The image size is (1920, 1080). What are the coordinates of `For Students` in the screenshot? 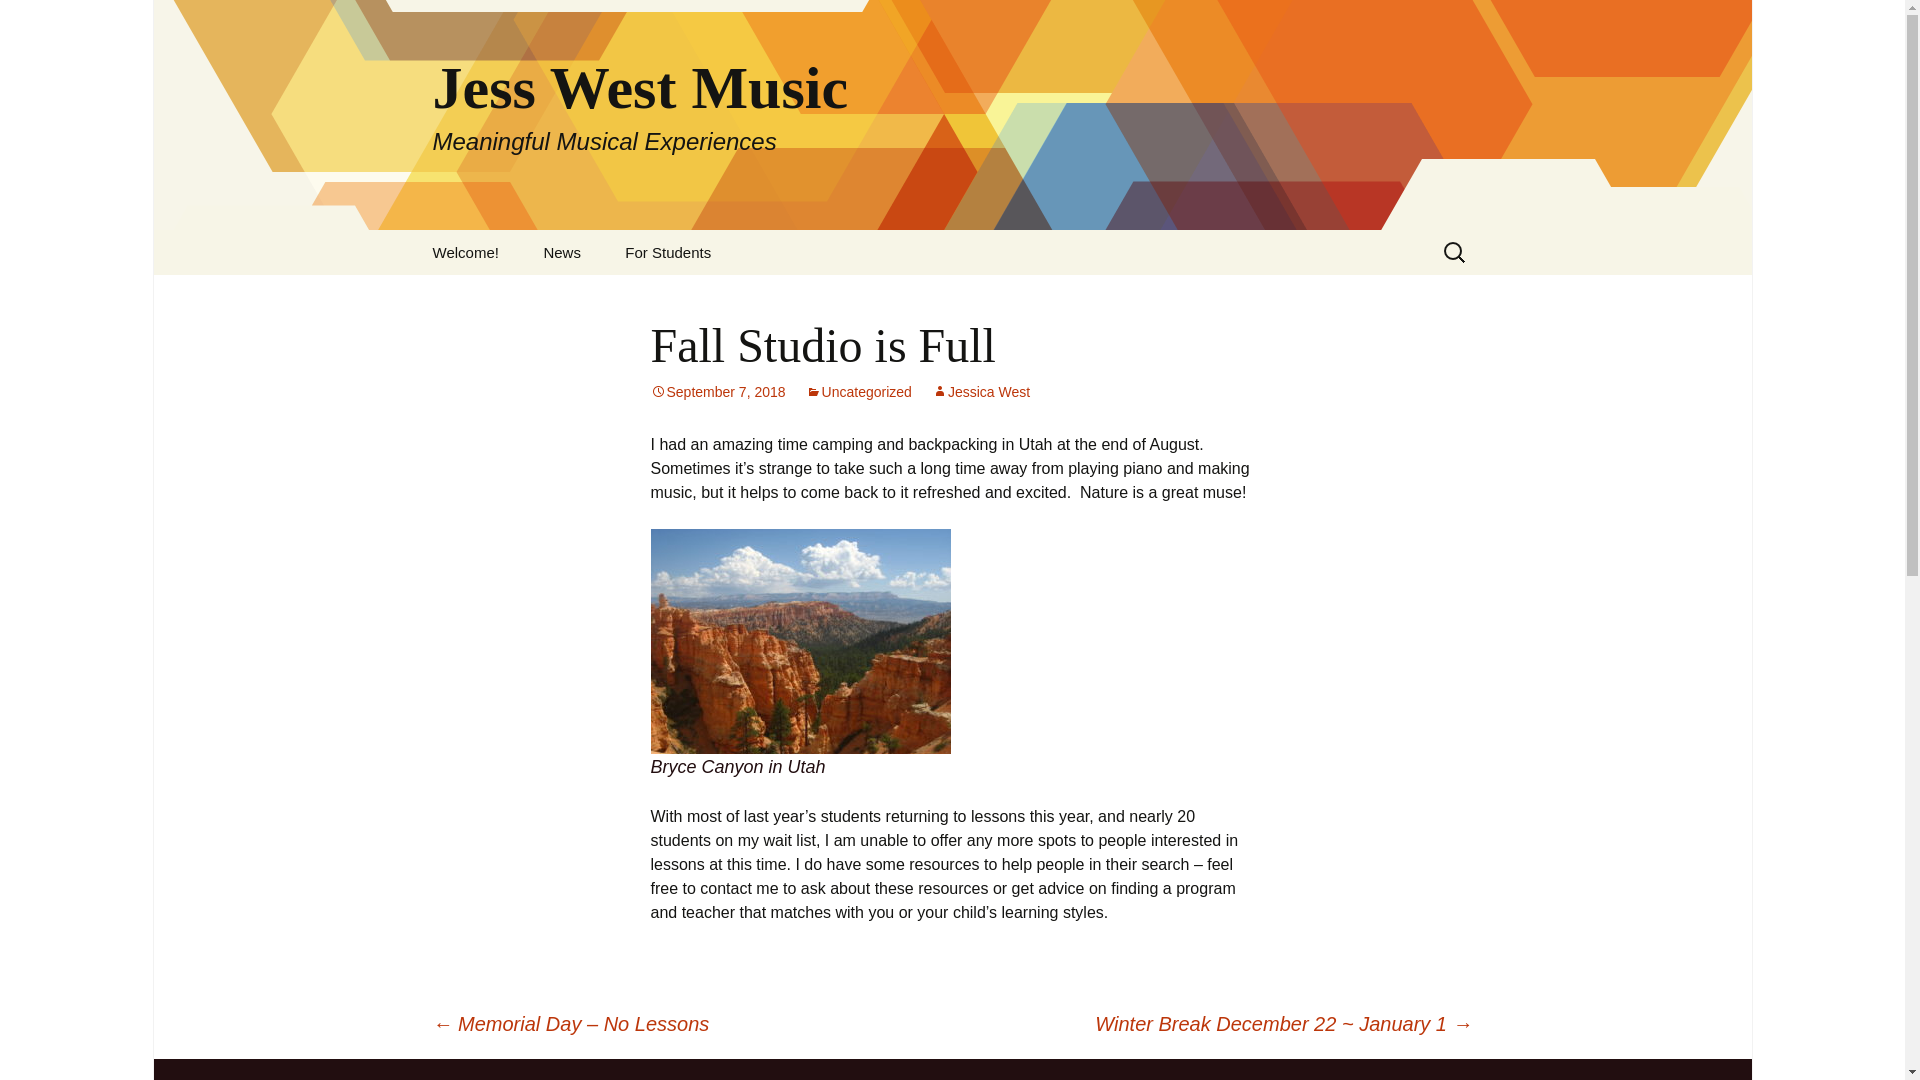 It's located at (561, 252).